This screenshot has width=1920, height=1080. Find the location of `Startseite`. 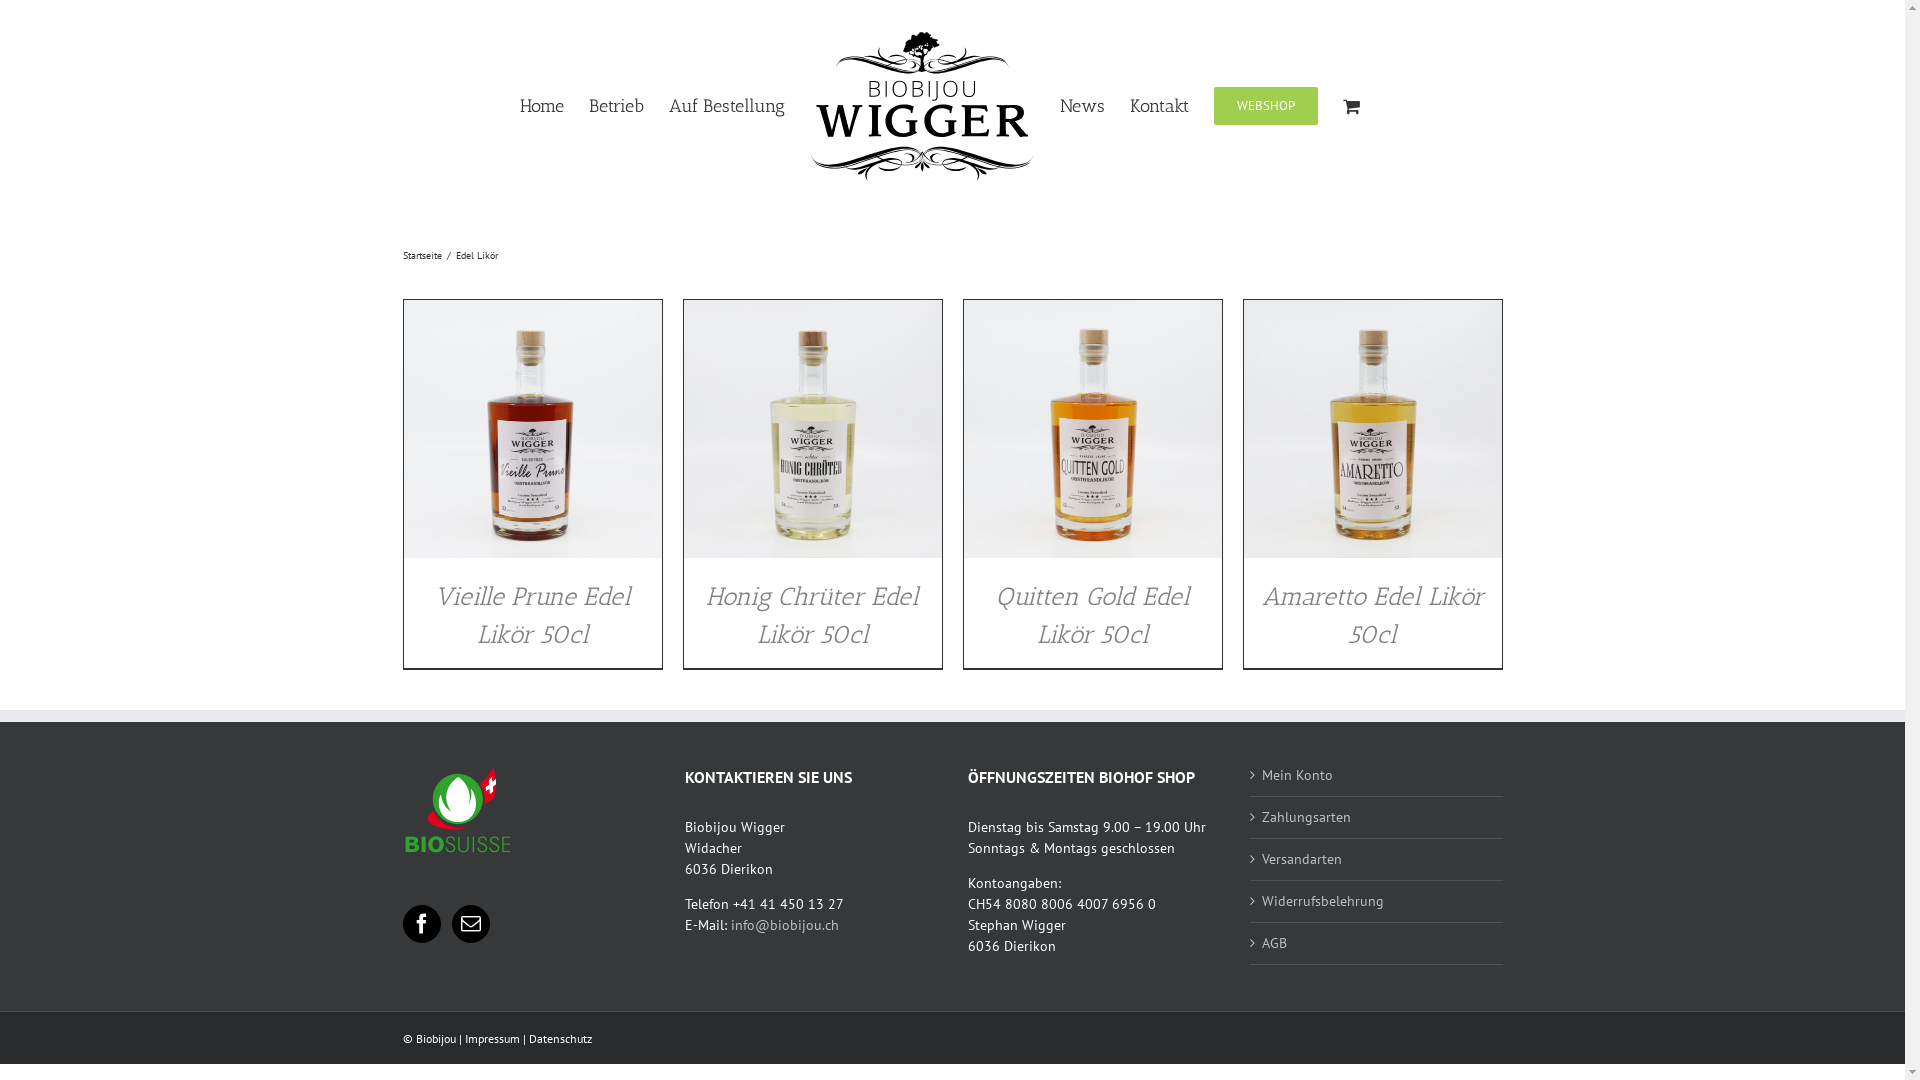

Startseite is located at coordinates (422, 256).